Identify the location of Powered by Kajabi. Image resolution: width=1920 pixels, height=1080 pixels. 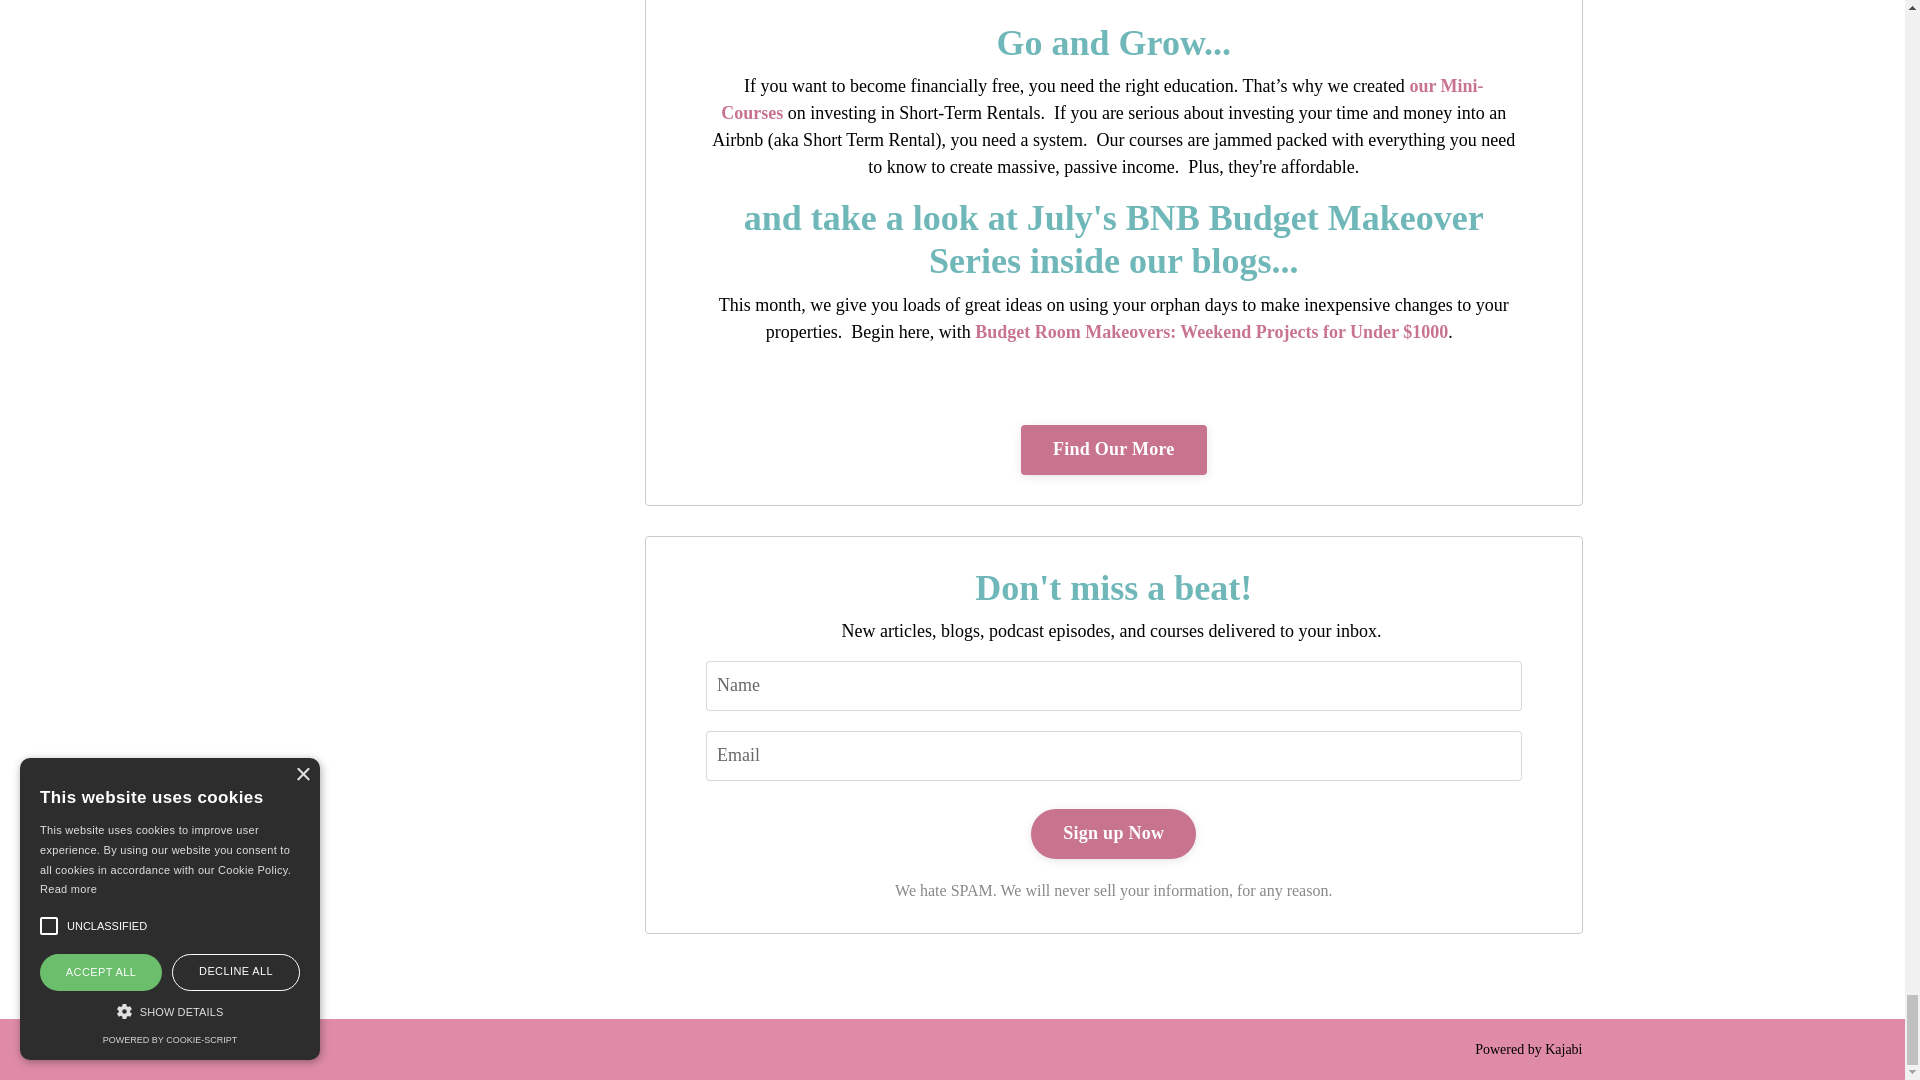
(1528, 1050).